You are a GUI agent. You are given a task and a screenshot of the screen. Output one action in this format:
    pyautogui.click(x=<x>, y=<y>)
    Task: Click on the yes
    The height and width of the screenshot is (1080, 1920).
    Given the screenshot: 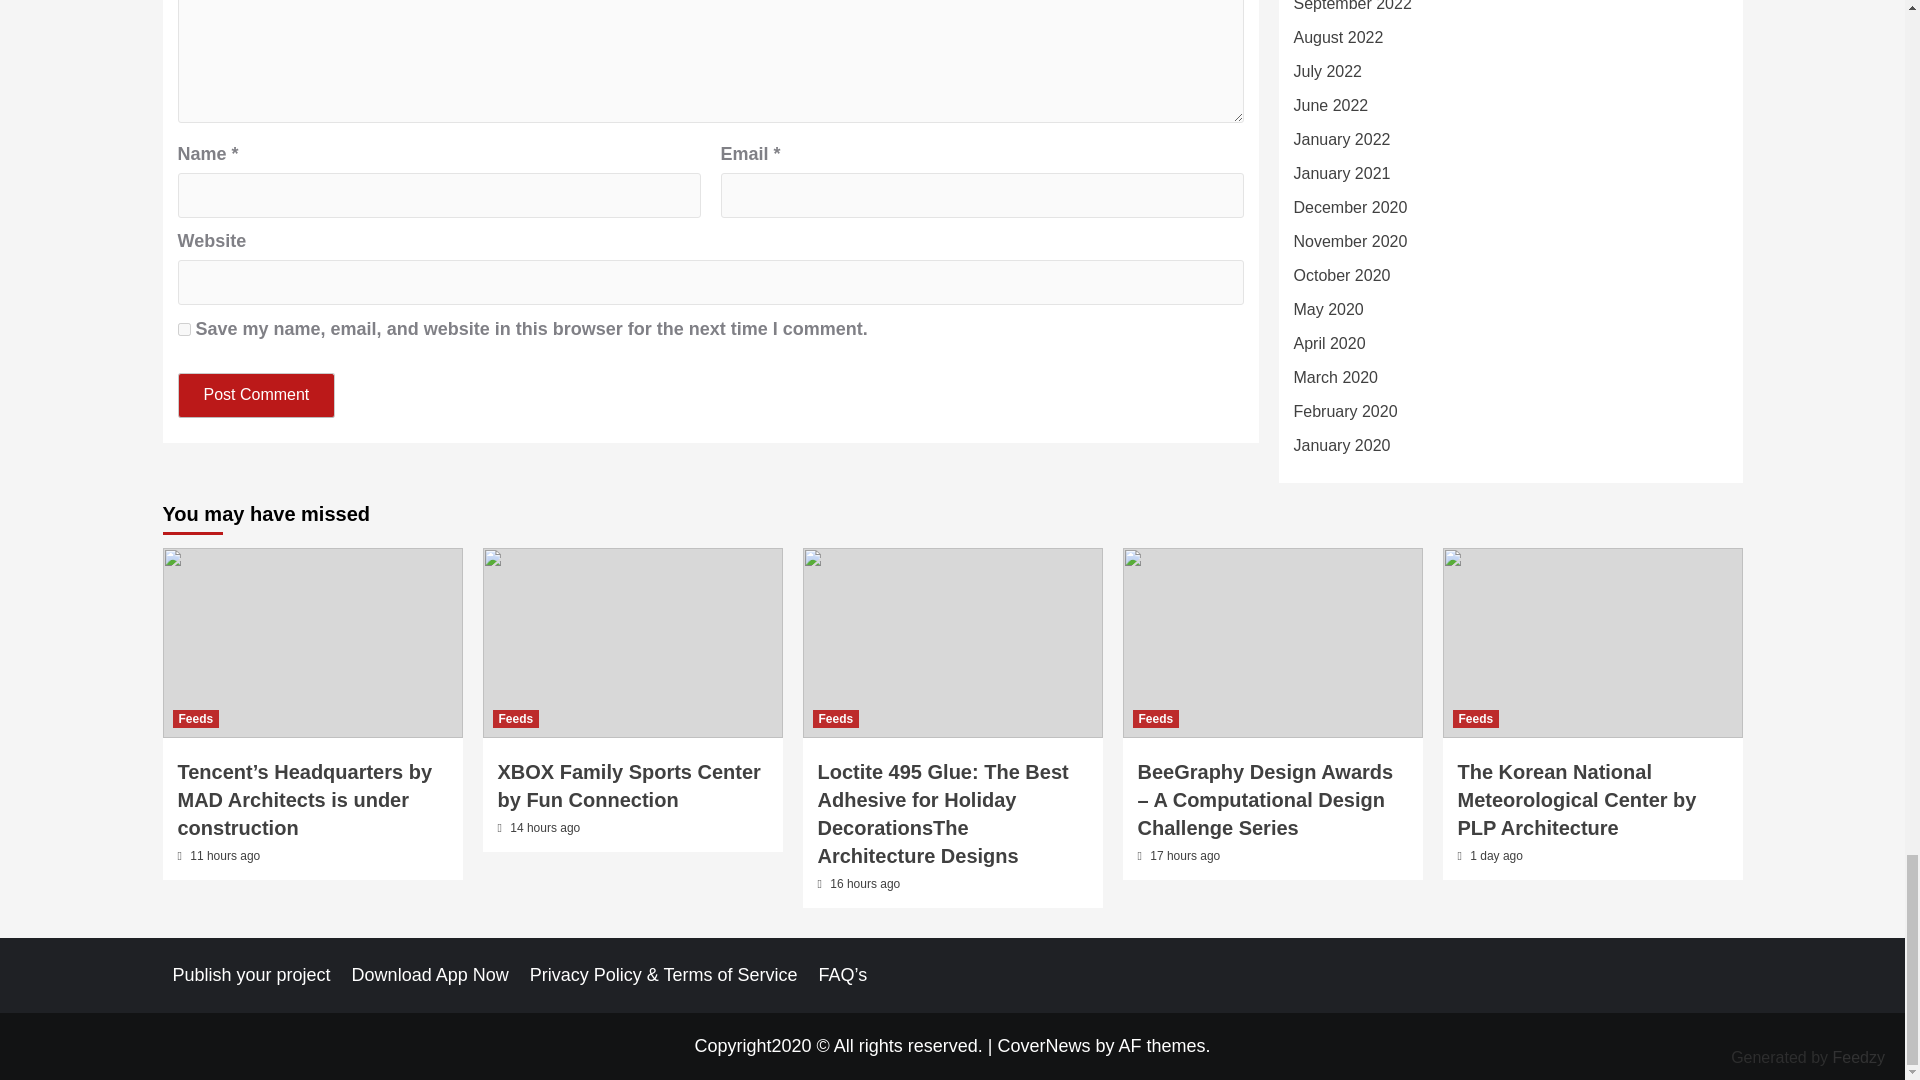 What is the action you would take?
    pyautogui.click(x=184, y=328)
    